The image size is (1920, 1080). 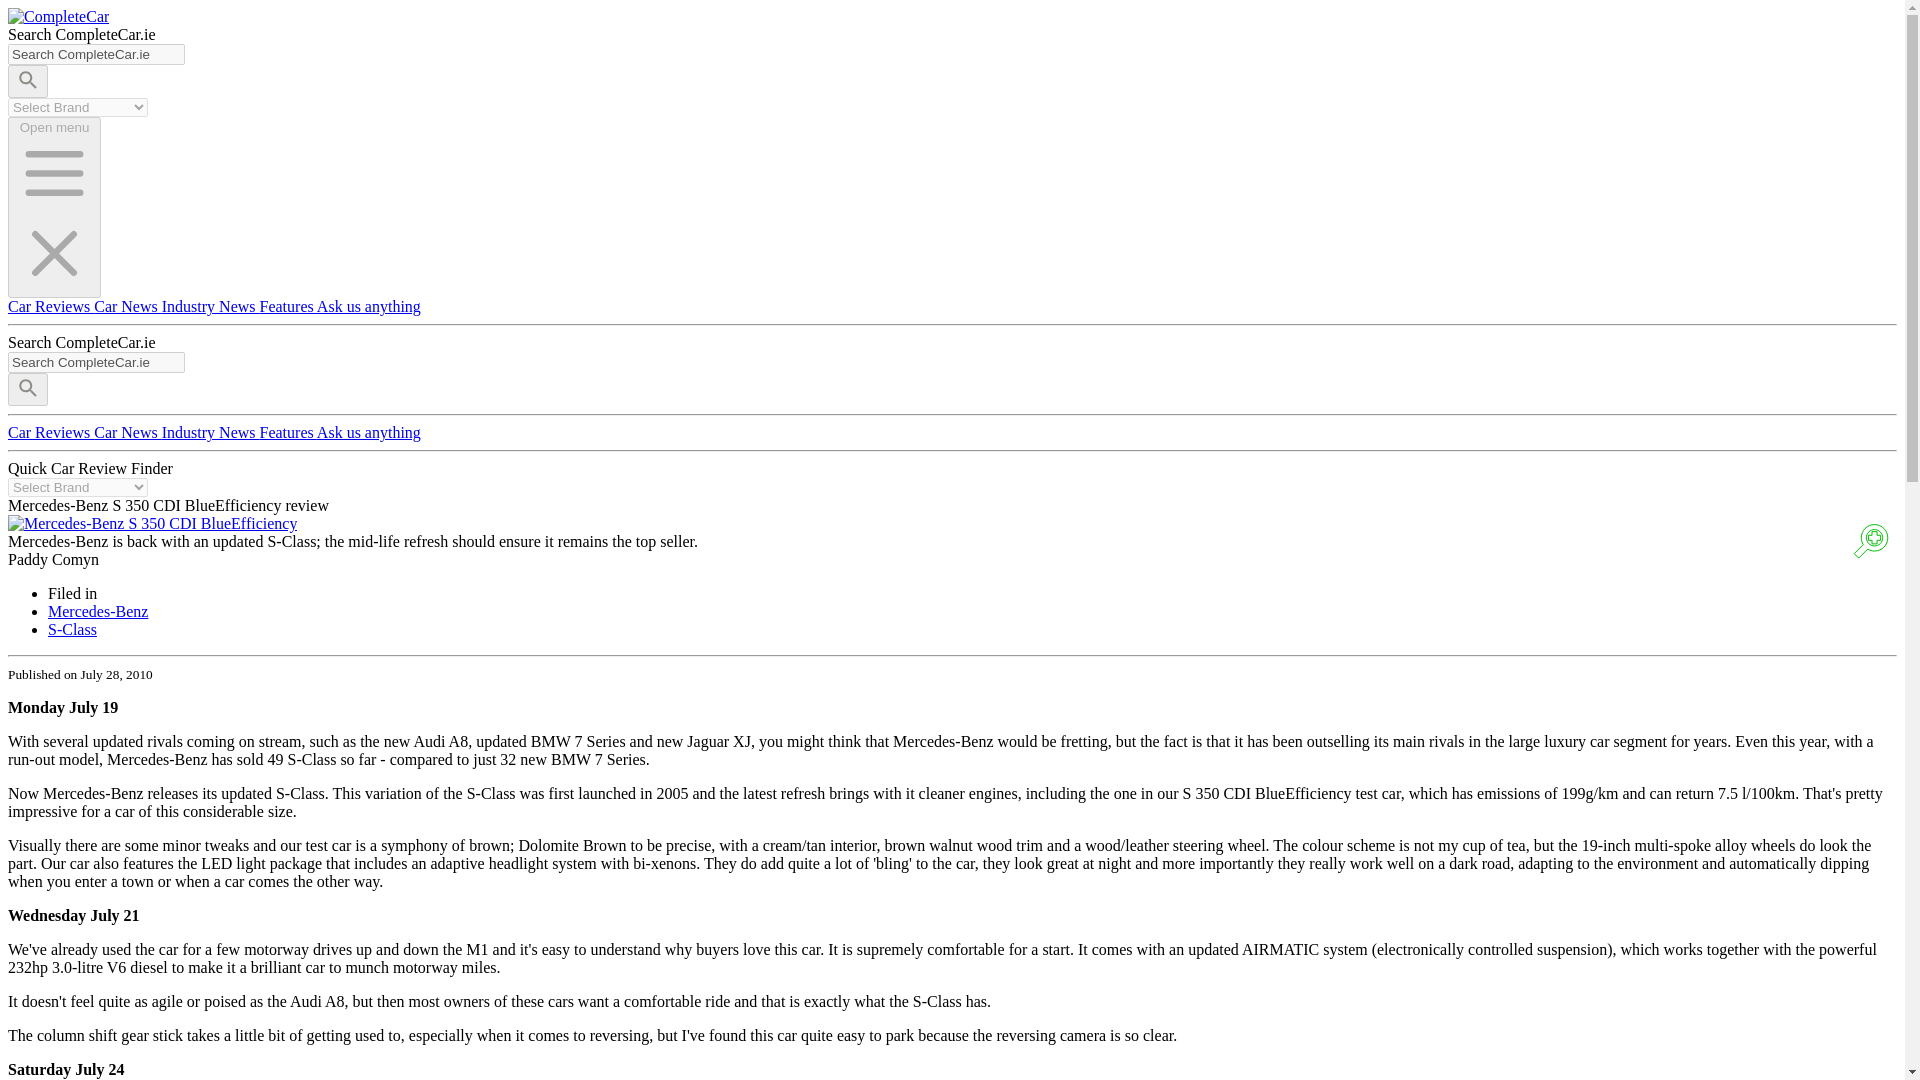 What do you see at coordinates (96, 54) in the screenshot?
I see `Search CompleteCar.ie` at bounding box center [96, 54].